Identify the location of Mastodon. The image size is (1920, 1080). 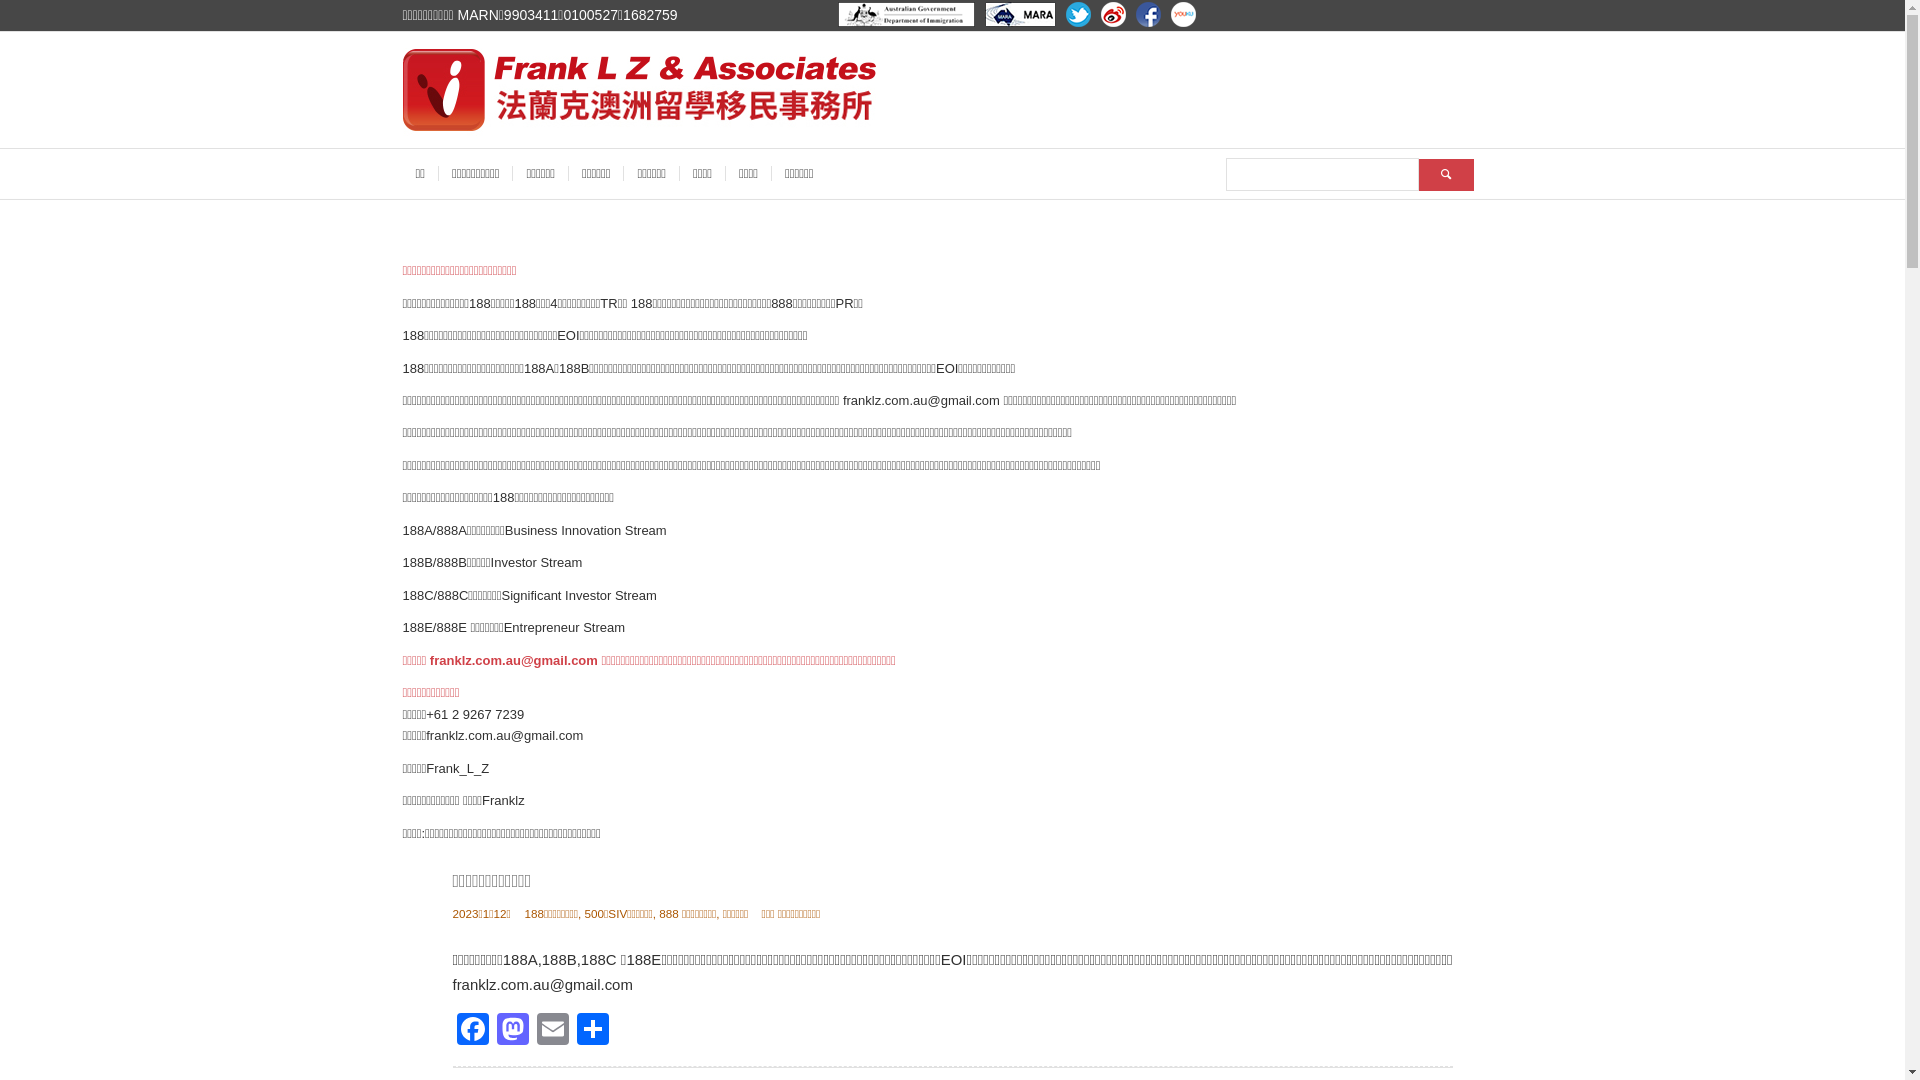
(512, 1032).